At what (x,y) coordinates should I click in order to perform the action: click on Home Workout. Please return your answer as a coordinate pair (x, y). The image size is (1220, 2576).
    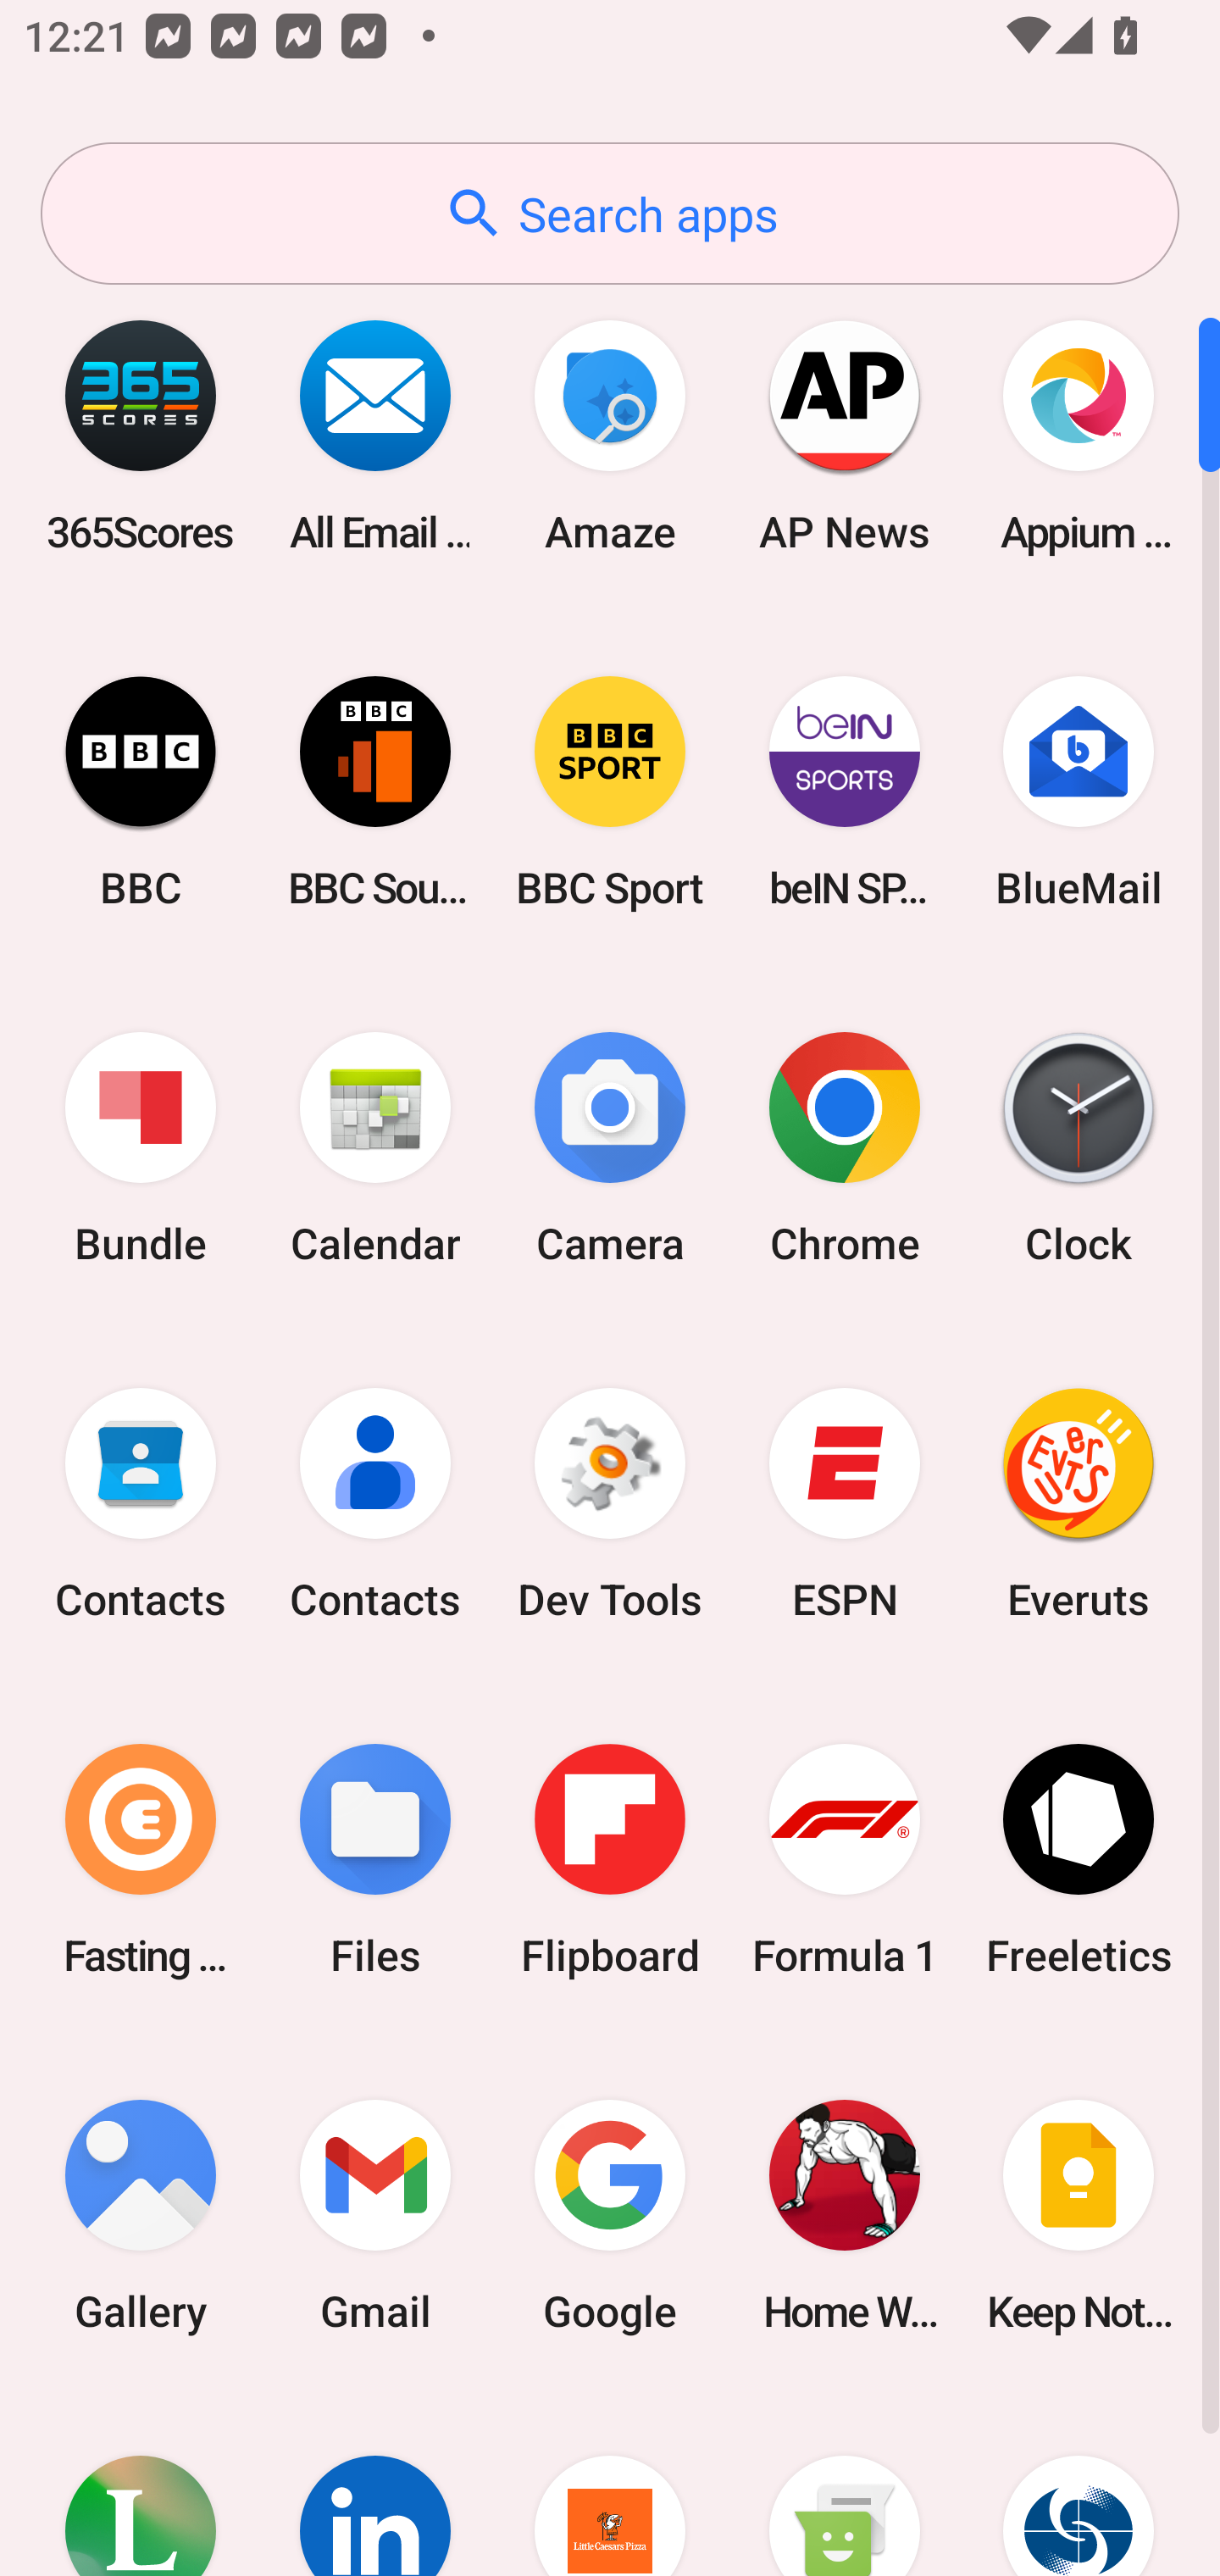
    Looking at the image, I should click on (844, 2215).